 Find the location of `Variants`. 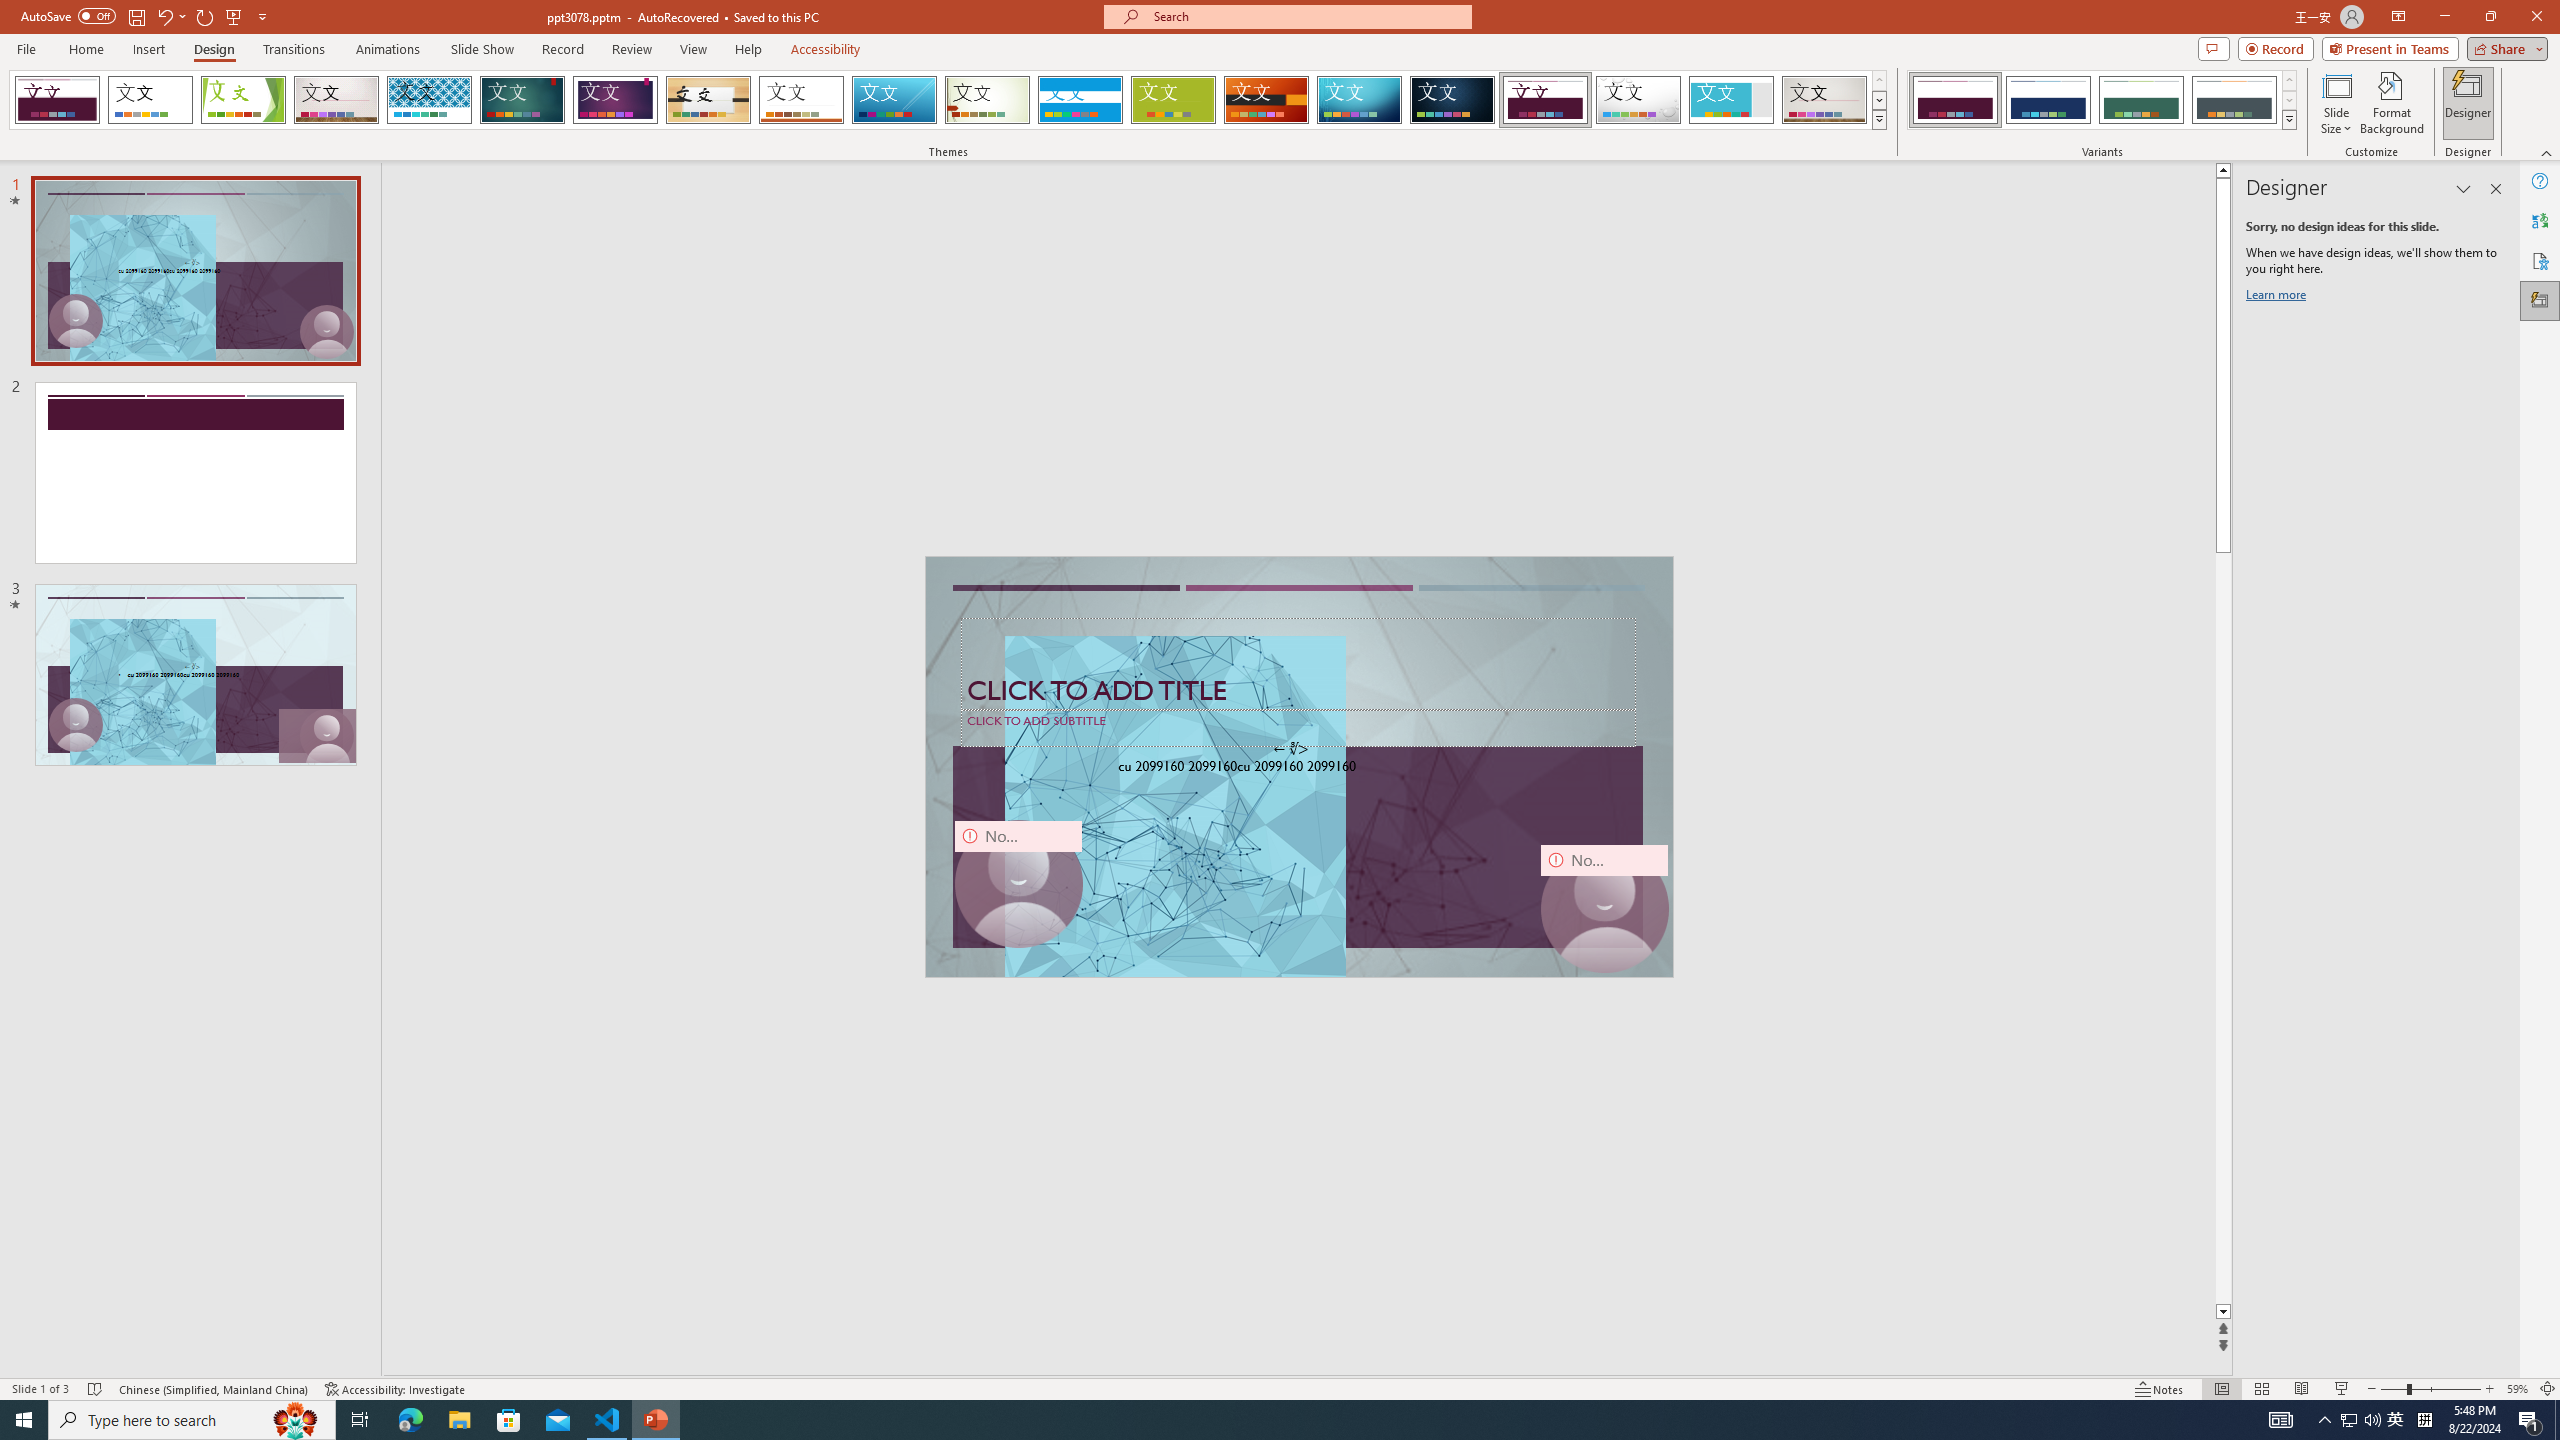

Variants is located at coordinates (2288, 119).